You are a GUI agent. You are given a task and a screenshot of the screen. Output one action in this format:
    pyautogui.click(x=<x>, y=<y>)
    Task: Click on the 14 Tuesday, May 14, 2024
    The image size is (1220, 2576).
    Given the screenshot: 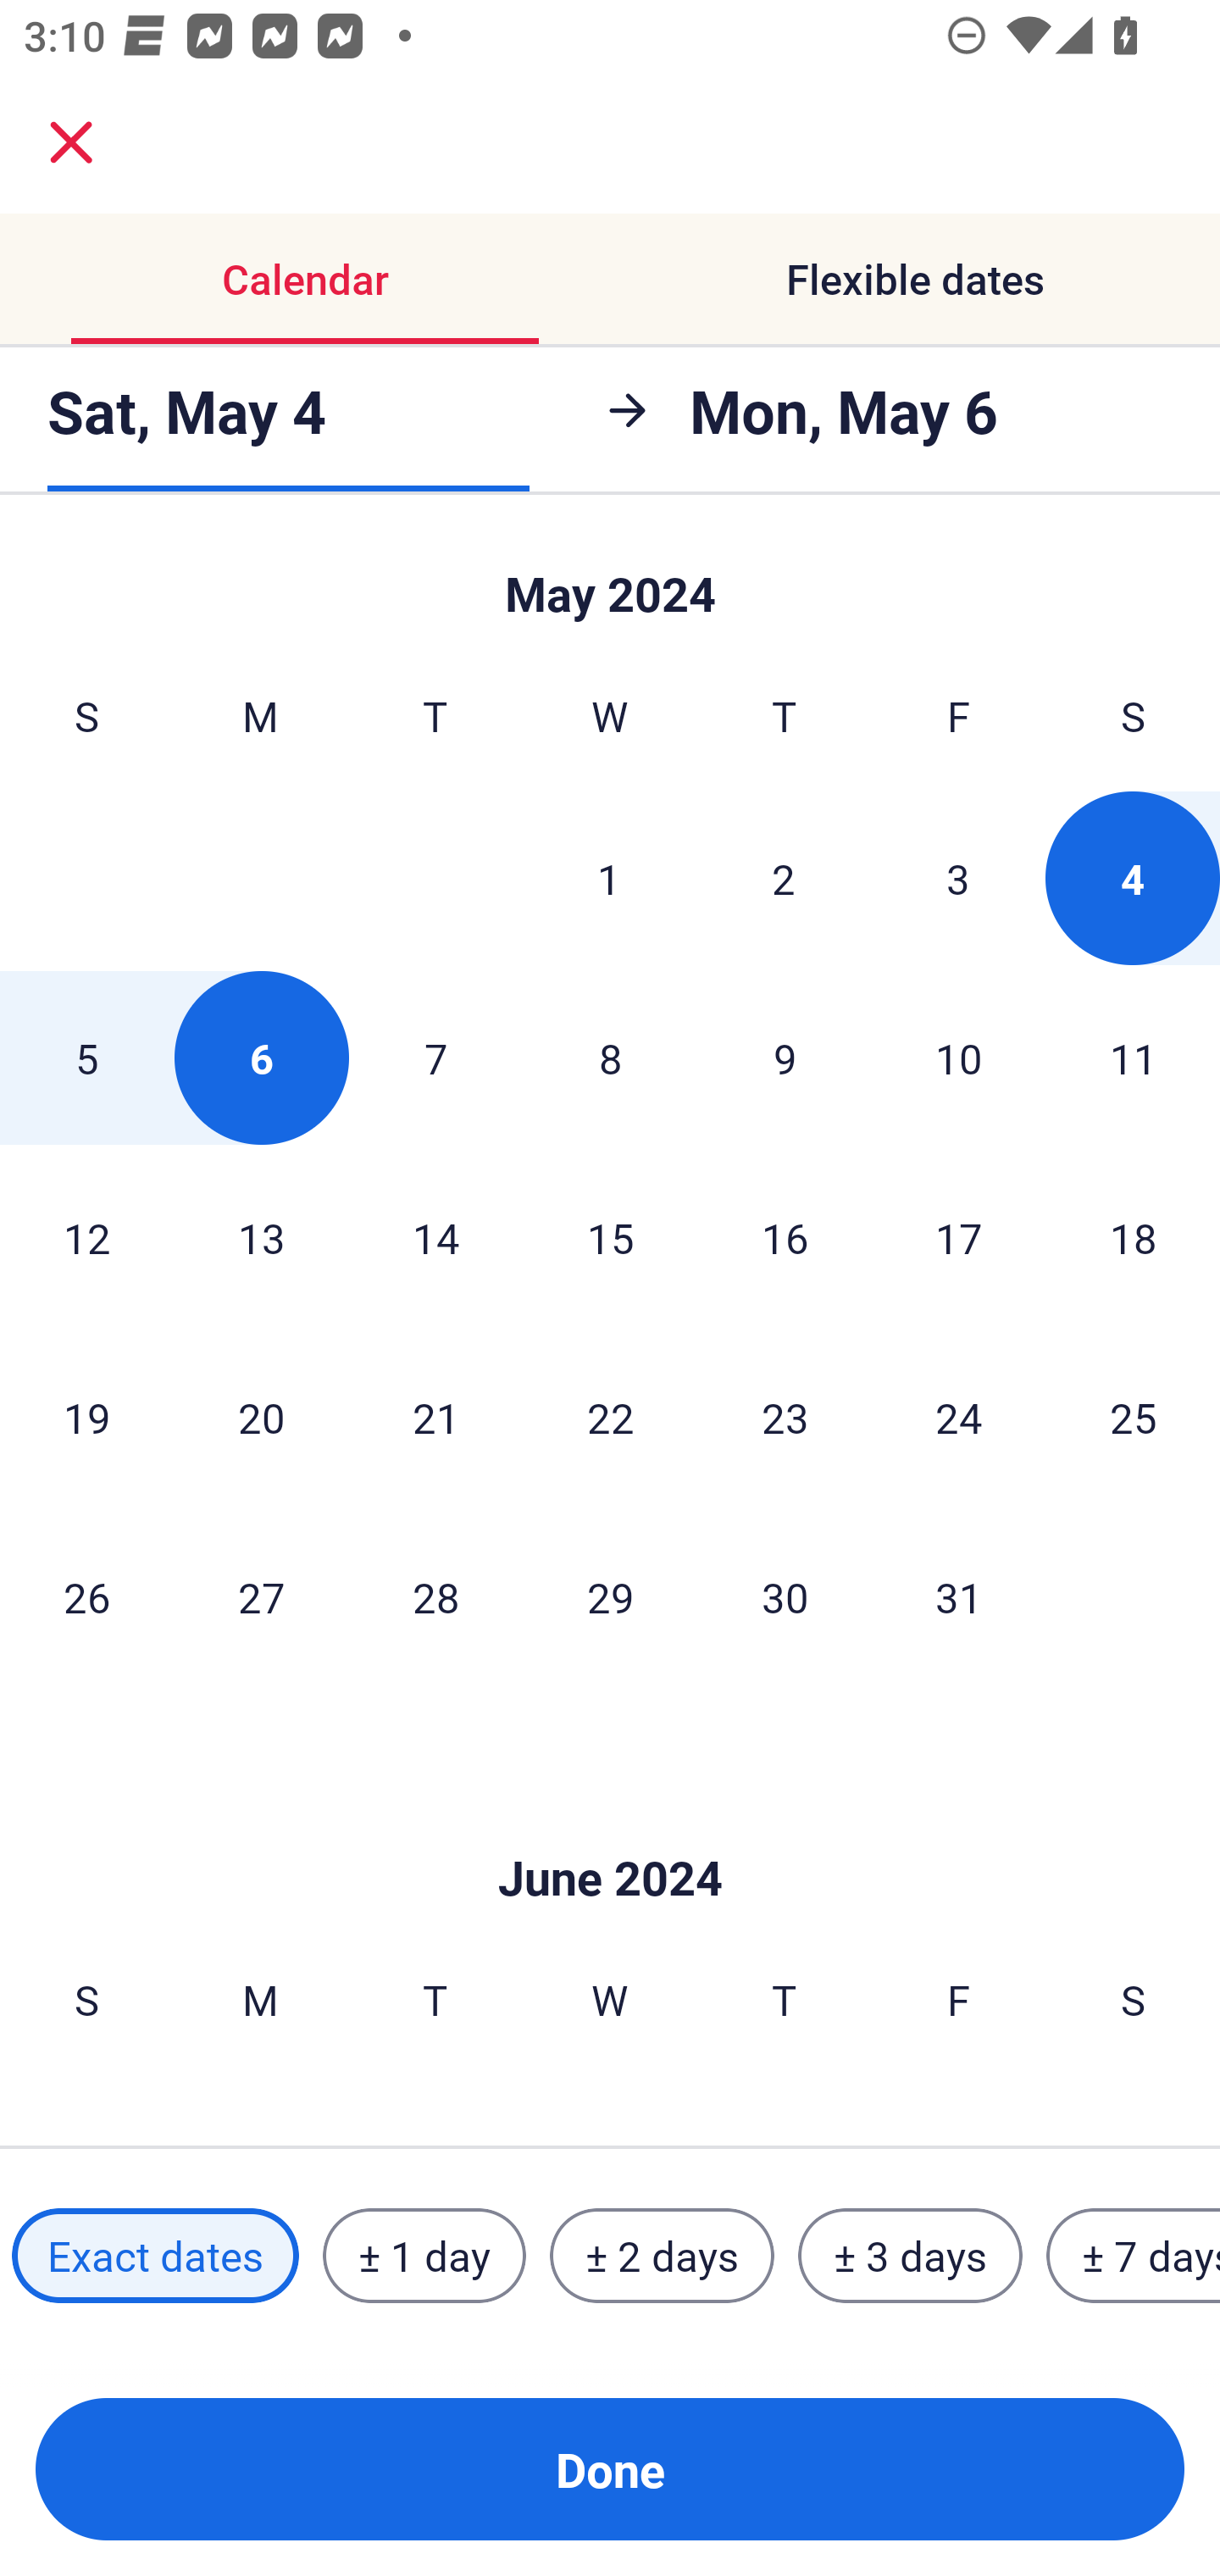 What is the action you would take?
    pyautogui.click(x=435, y=1237)
    